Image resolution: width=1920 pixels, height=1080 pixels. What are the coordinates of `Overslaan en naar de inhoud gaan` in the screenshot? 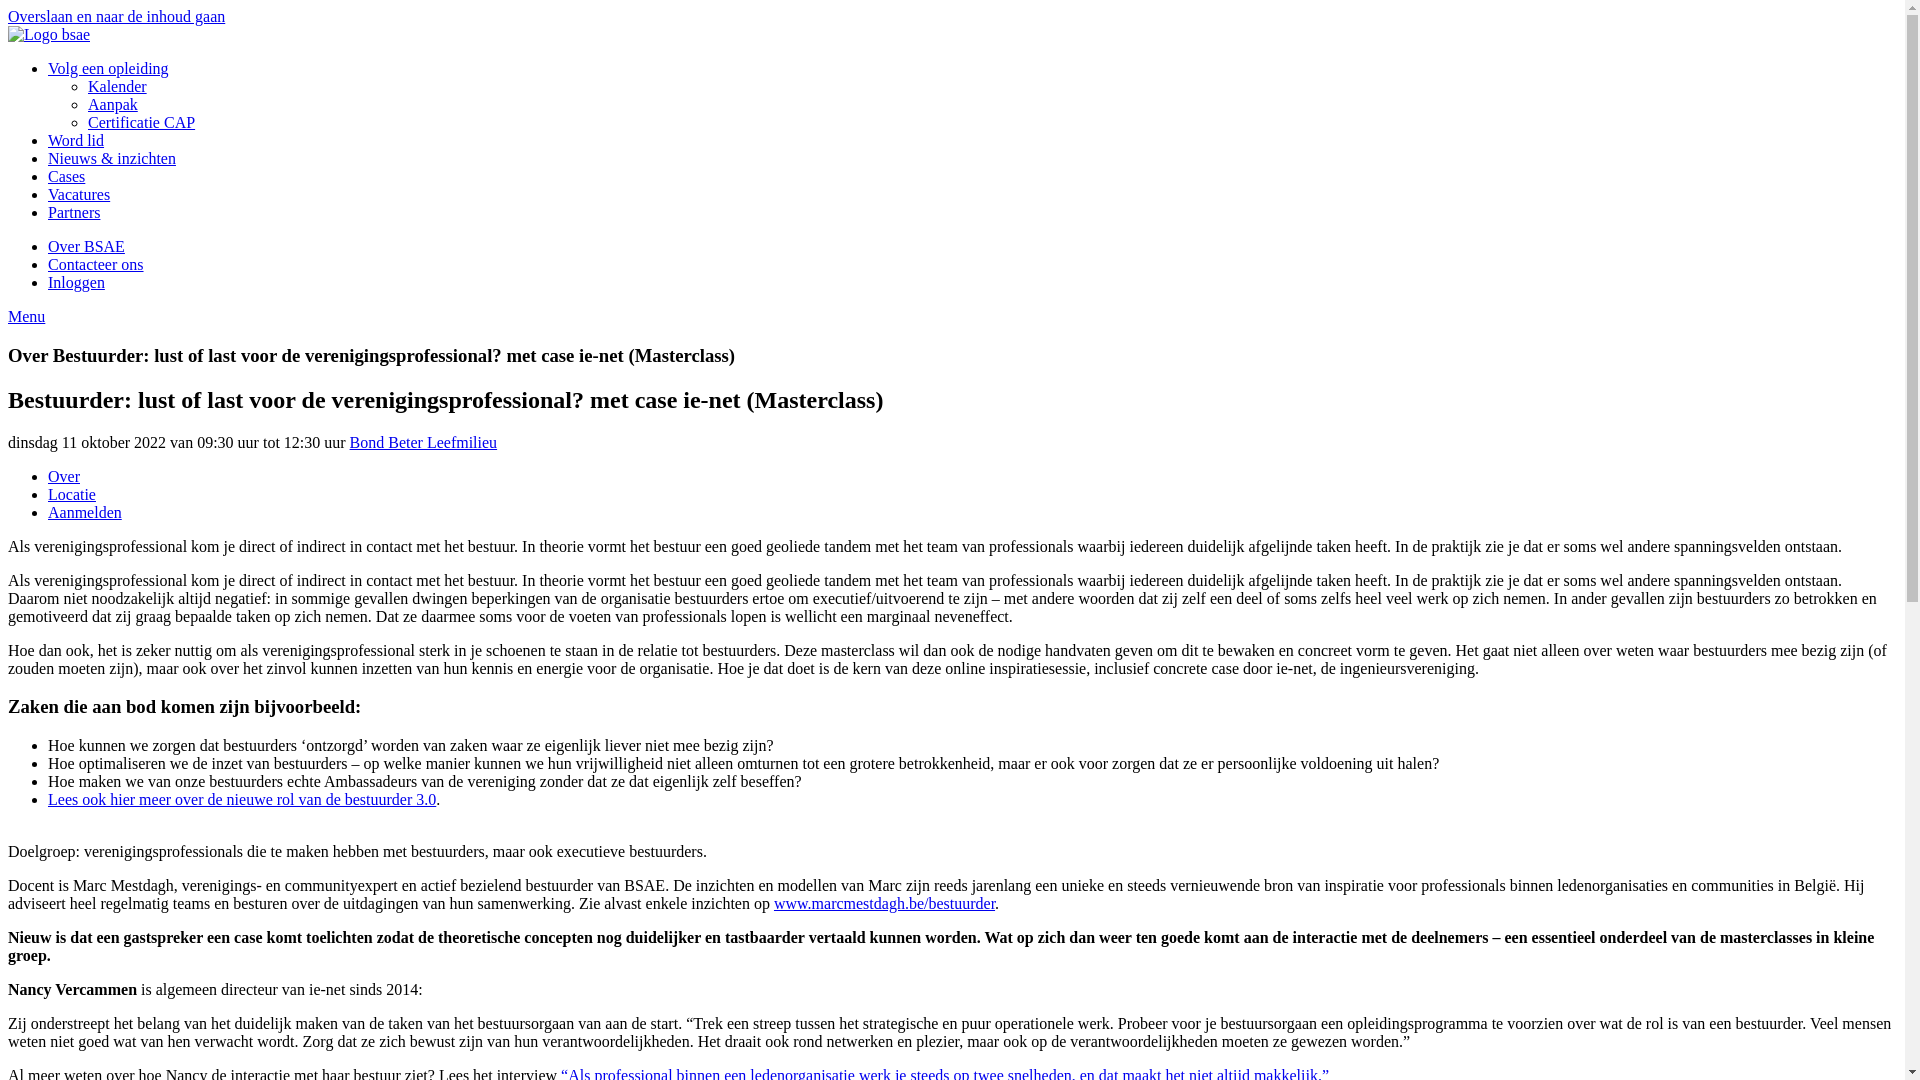 It's located at (116, 16).